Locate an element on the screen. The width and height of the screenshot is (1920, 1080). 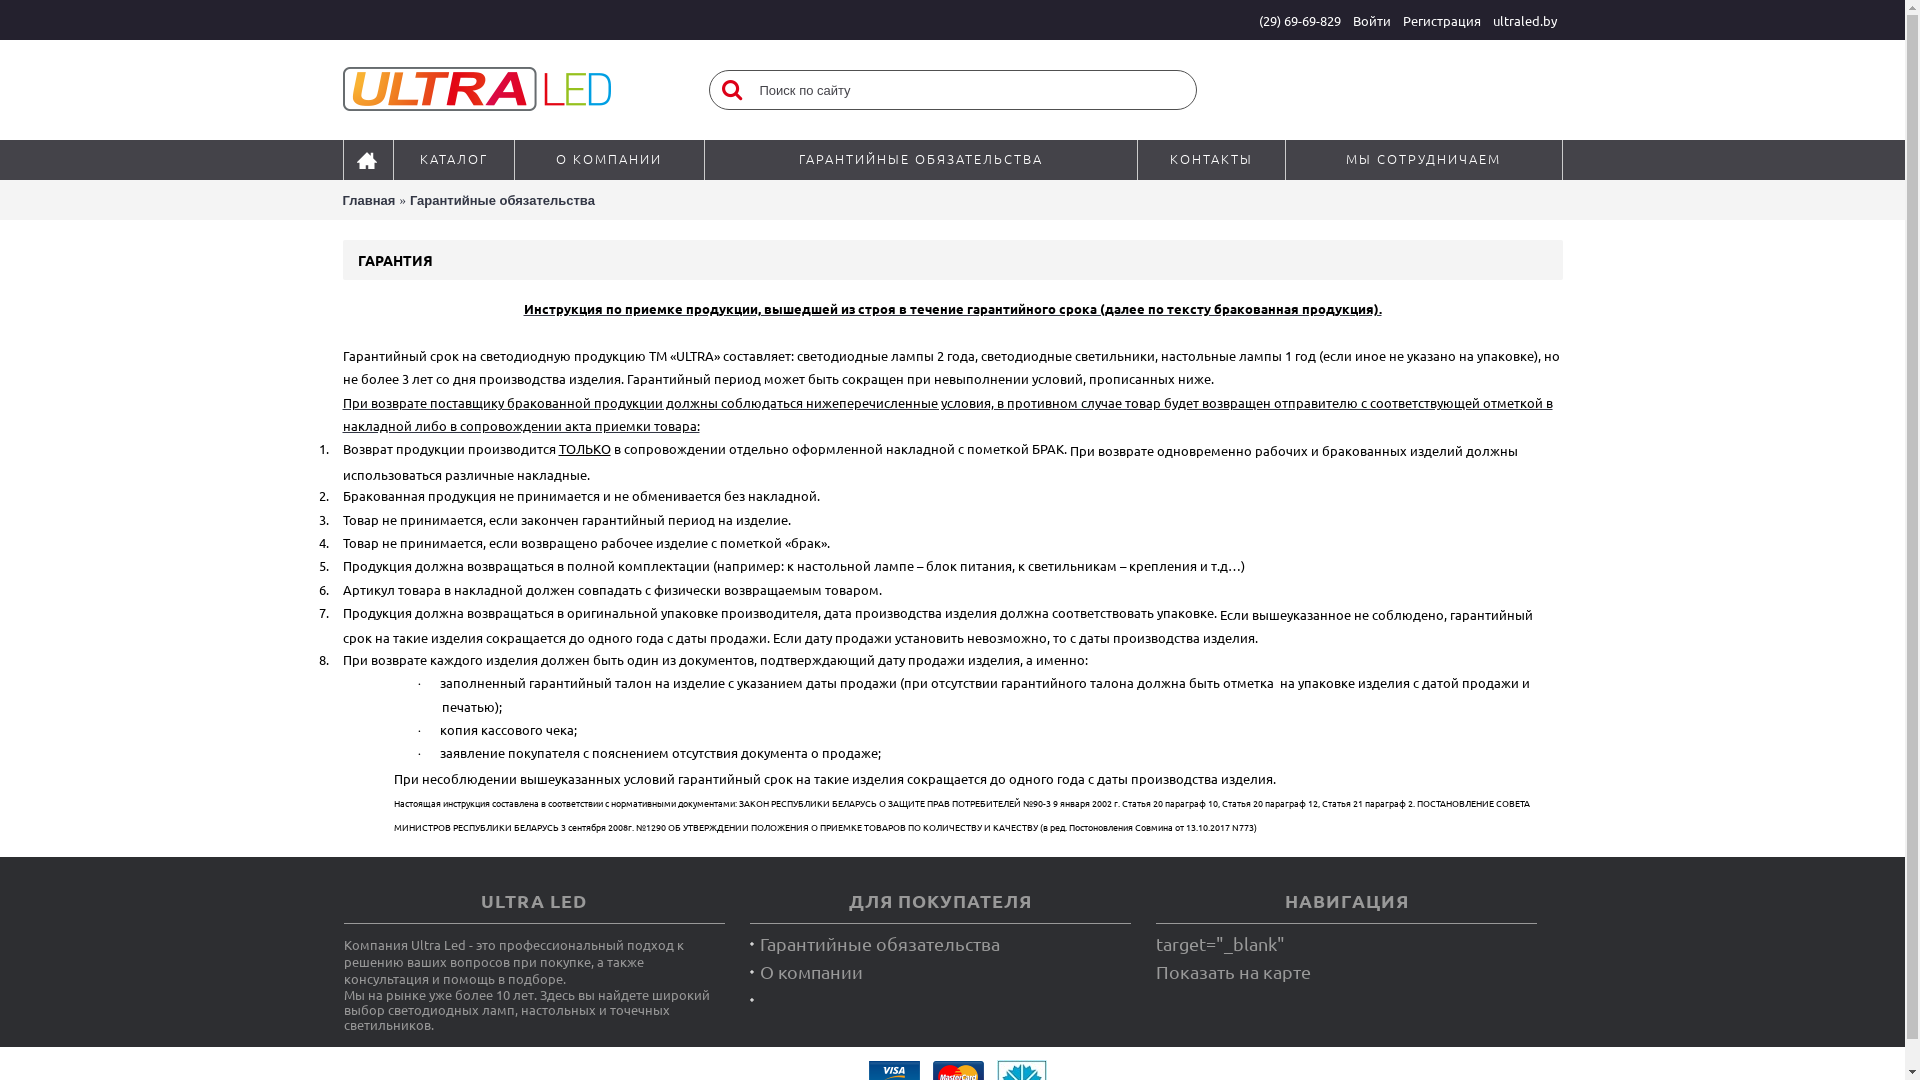
Ultra Led  is located at coordinates (476, 90).